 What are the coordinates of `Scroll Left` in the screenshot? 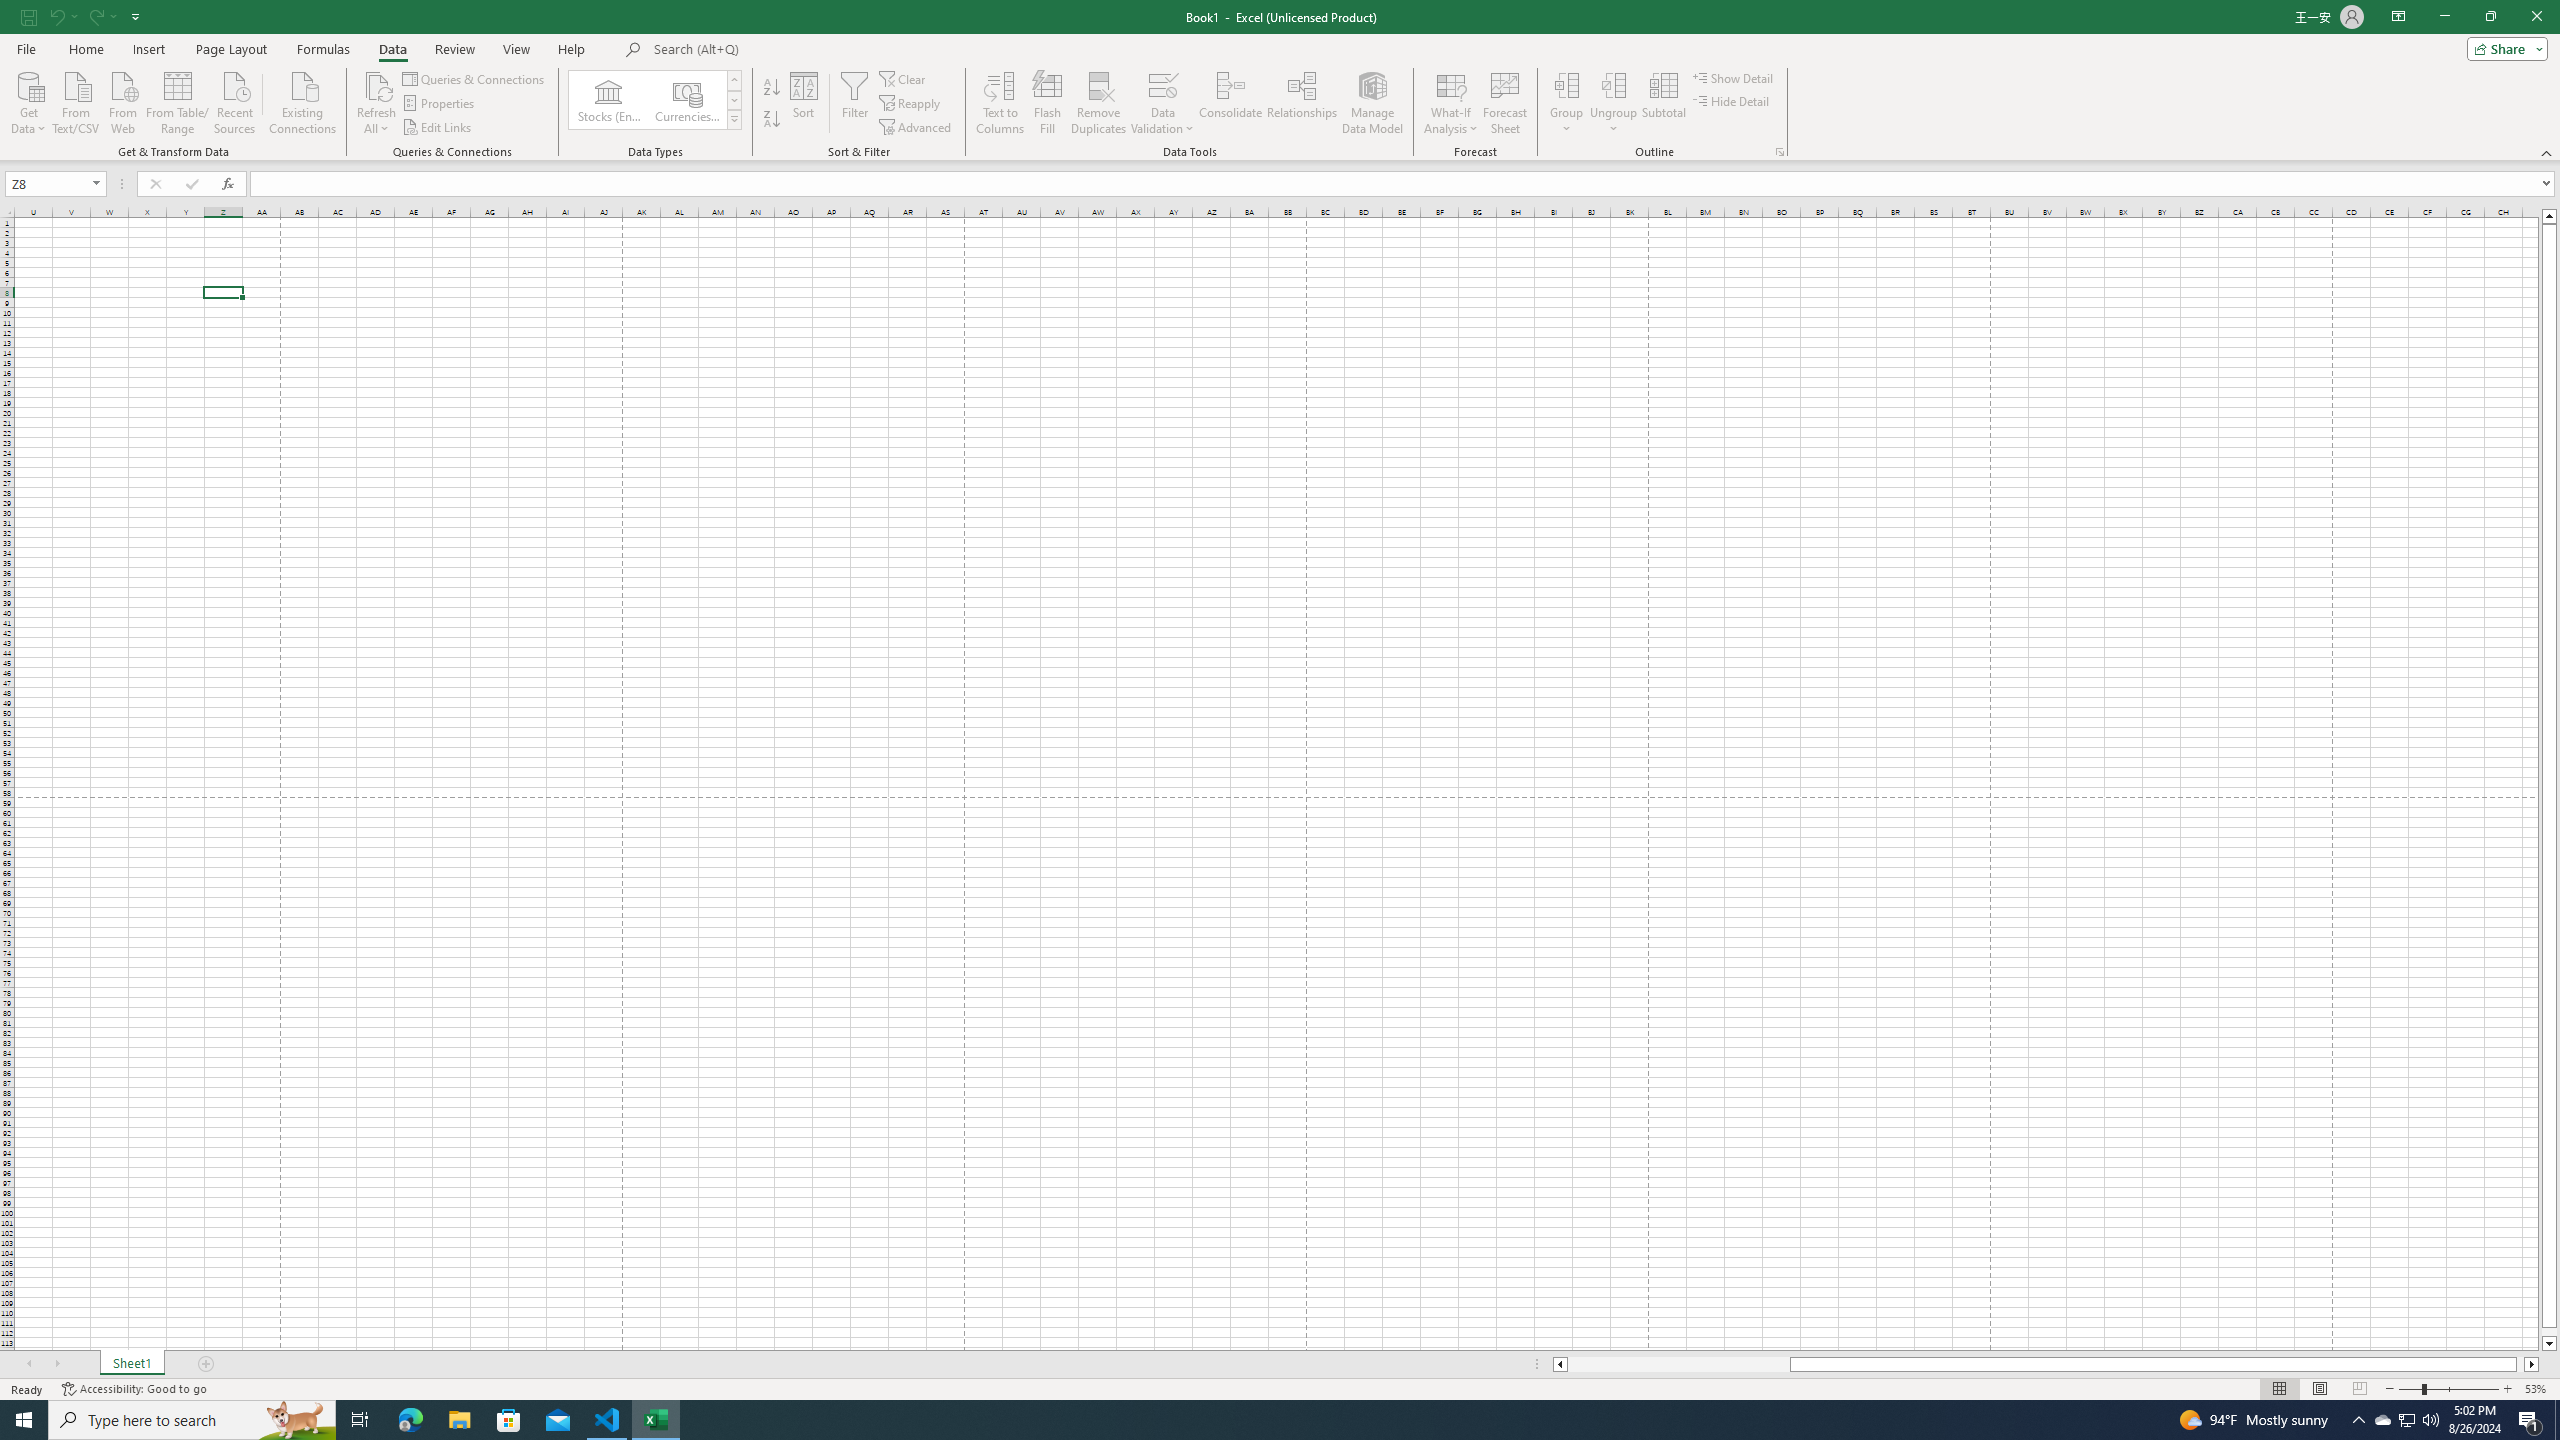 It's located at (29, 1364).